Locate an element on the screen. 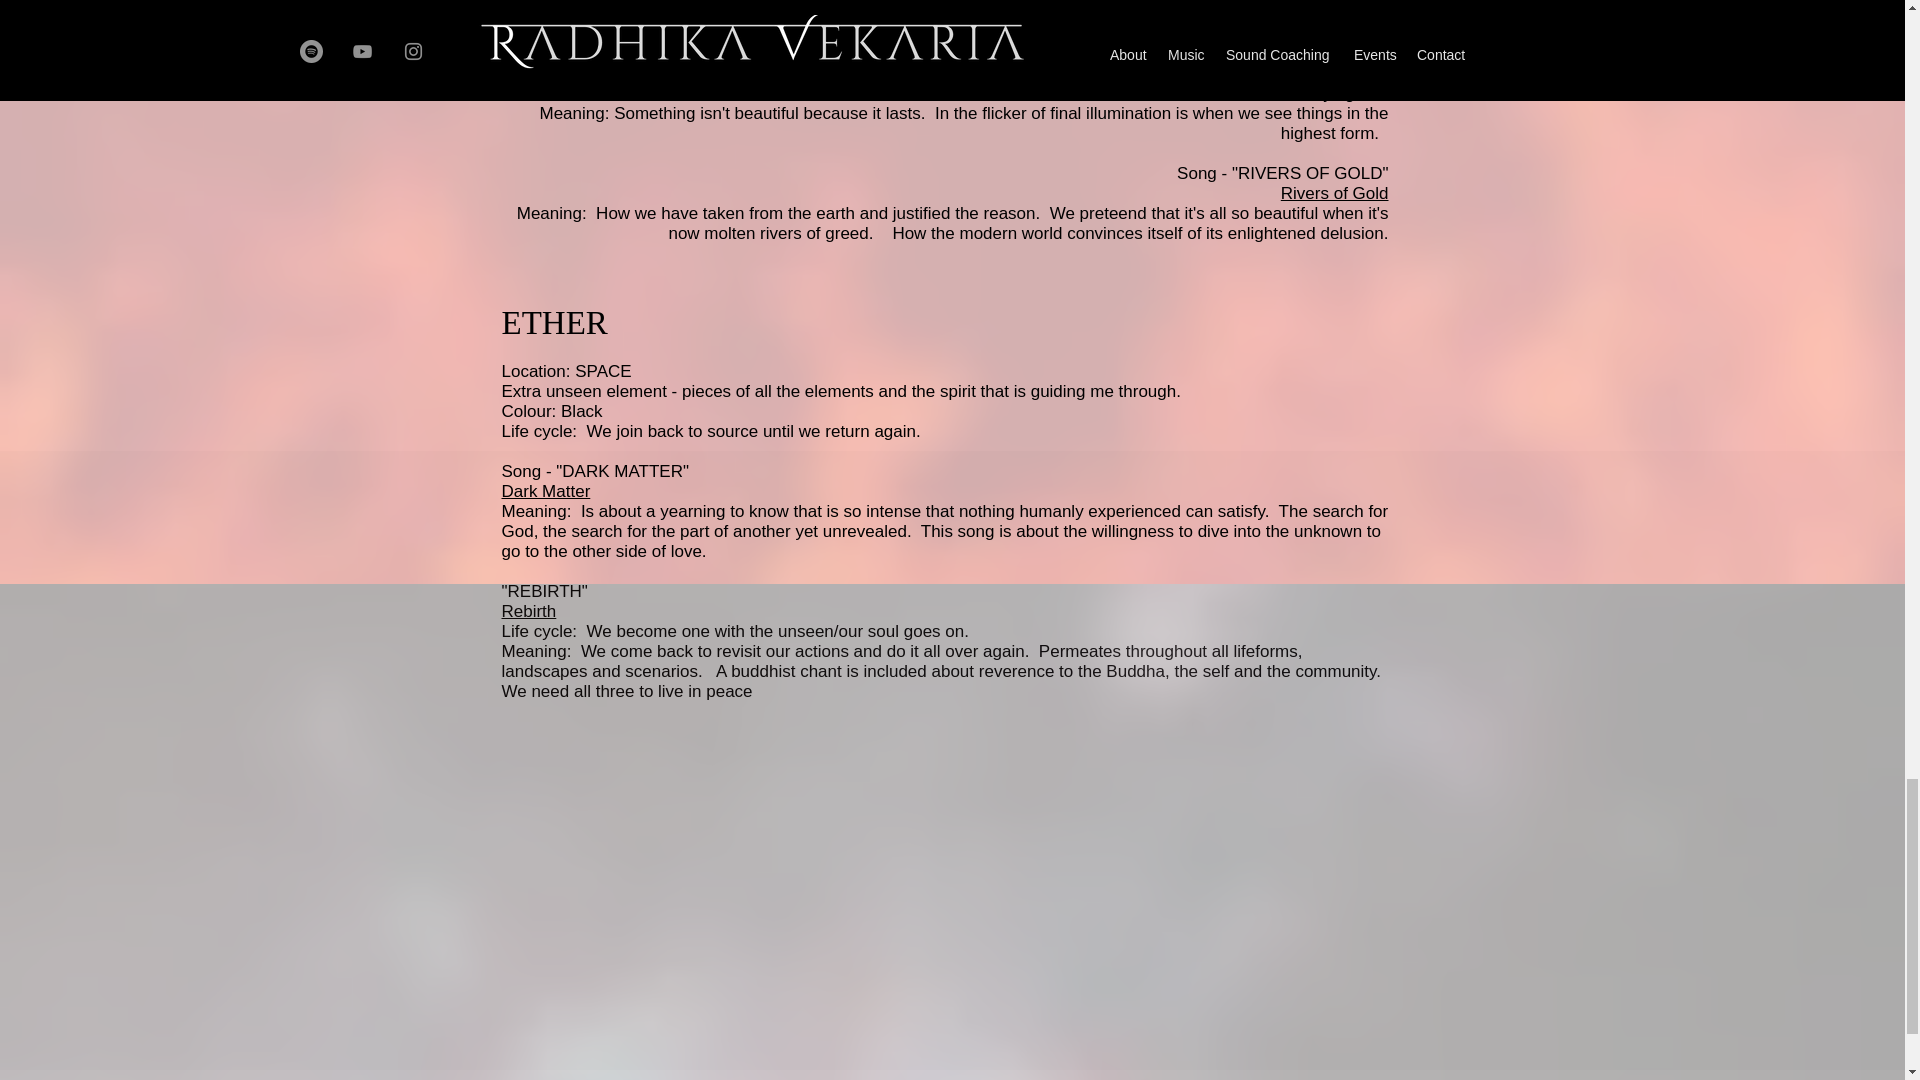  Rivers of Gold is located at coordinates (1334, 193).